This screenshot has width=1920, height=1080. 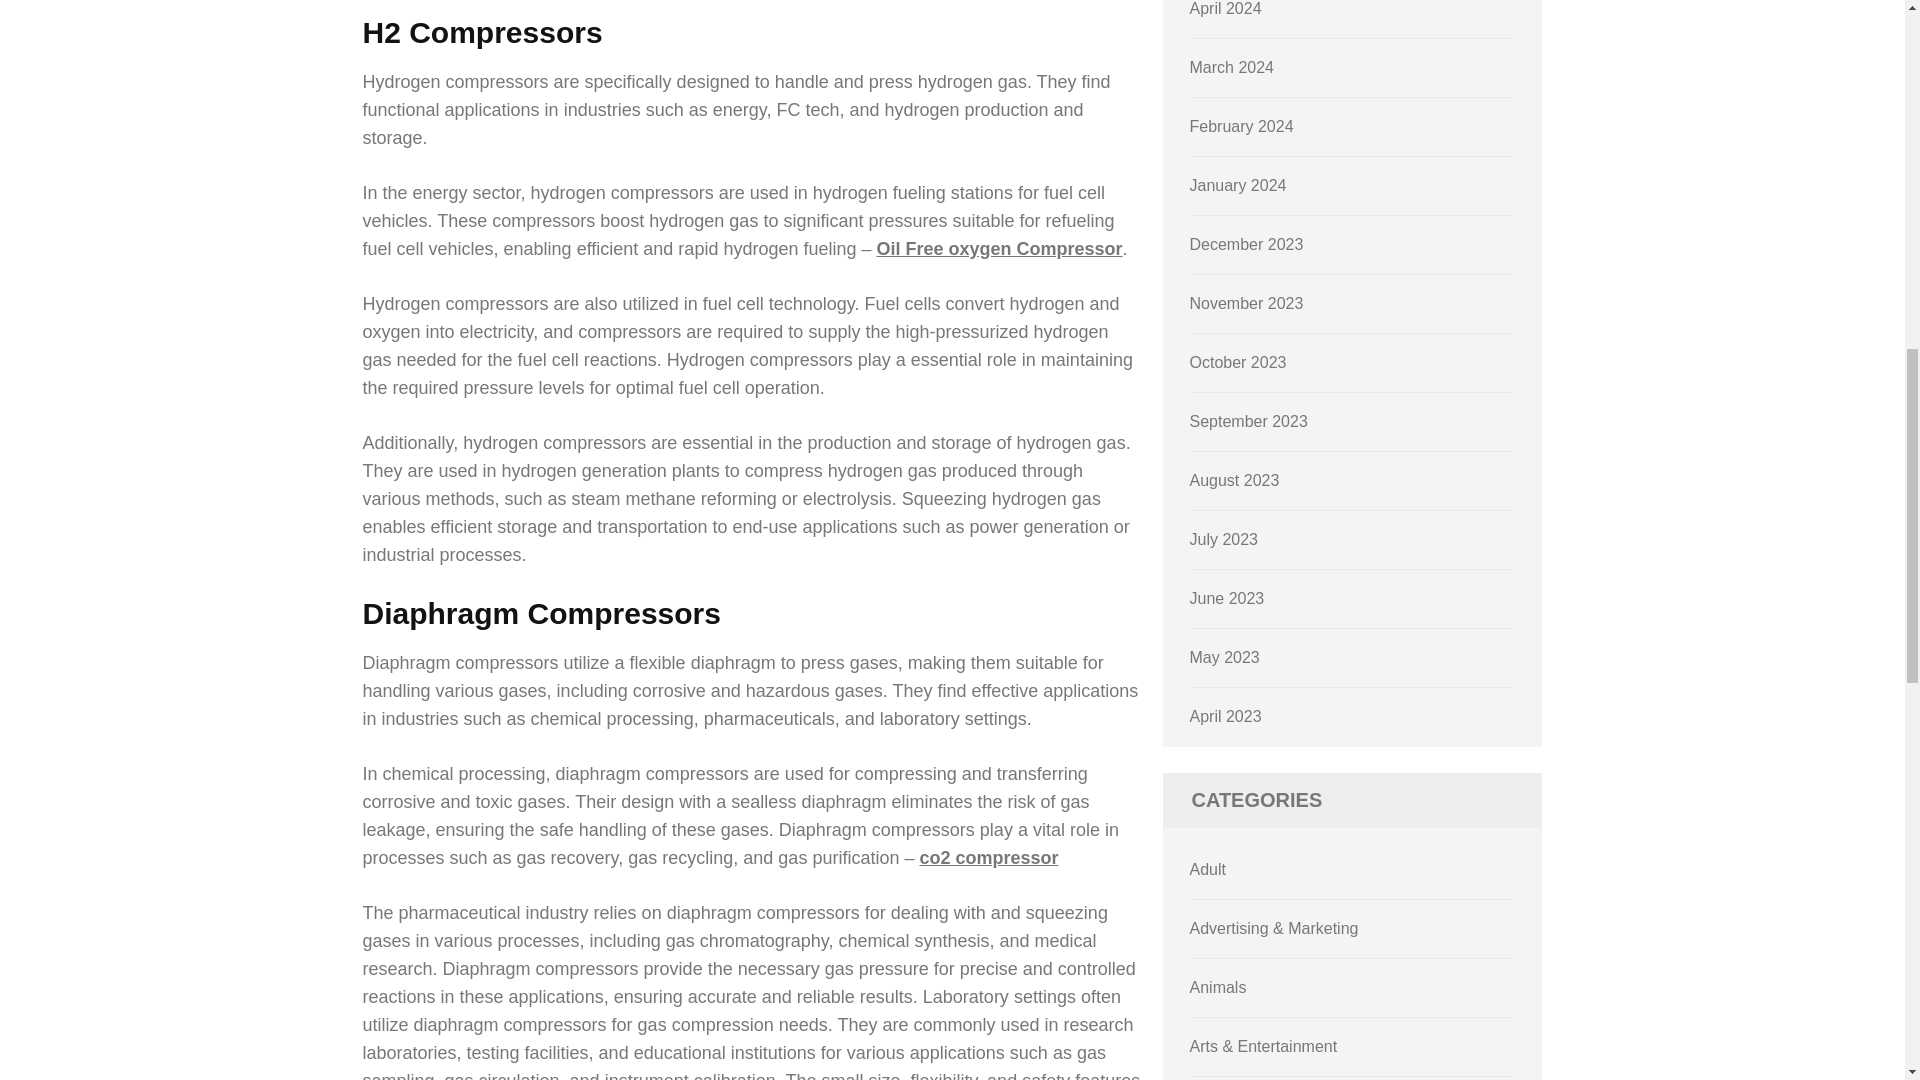 I want to click on March 2024, so click(x=1232, y=70).